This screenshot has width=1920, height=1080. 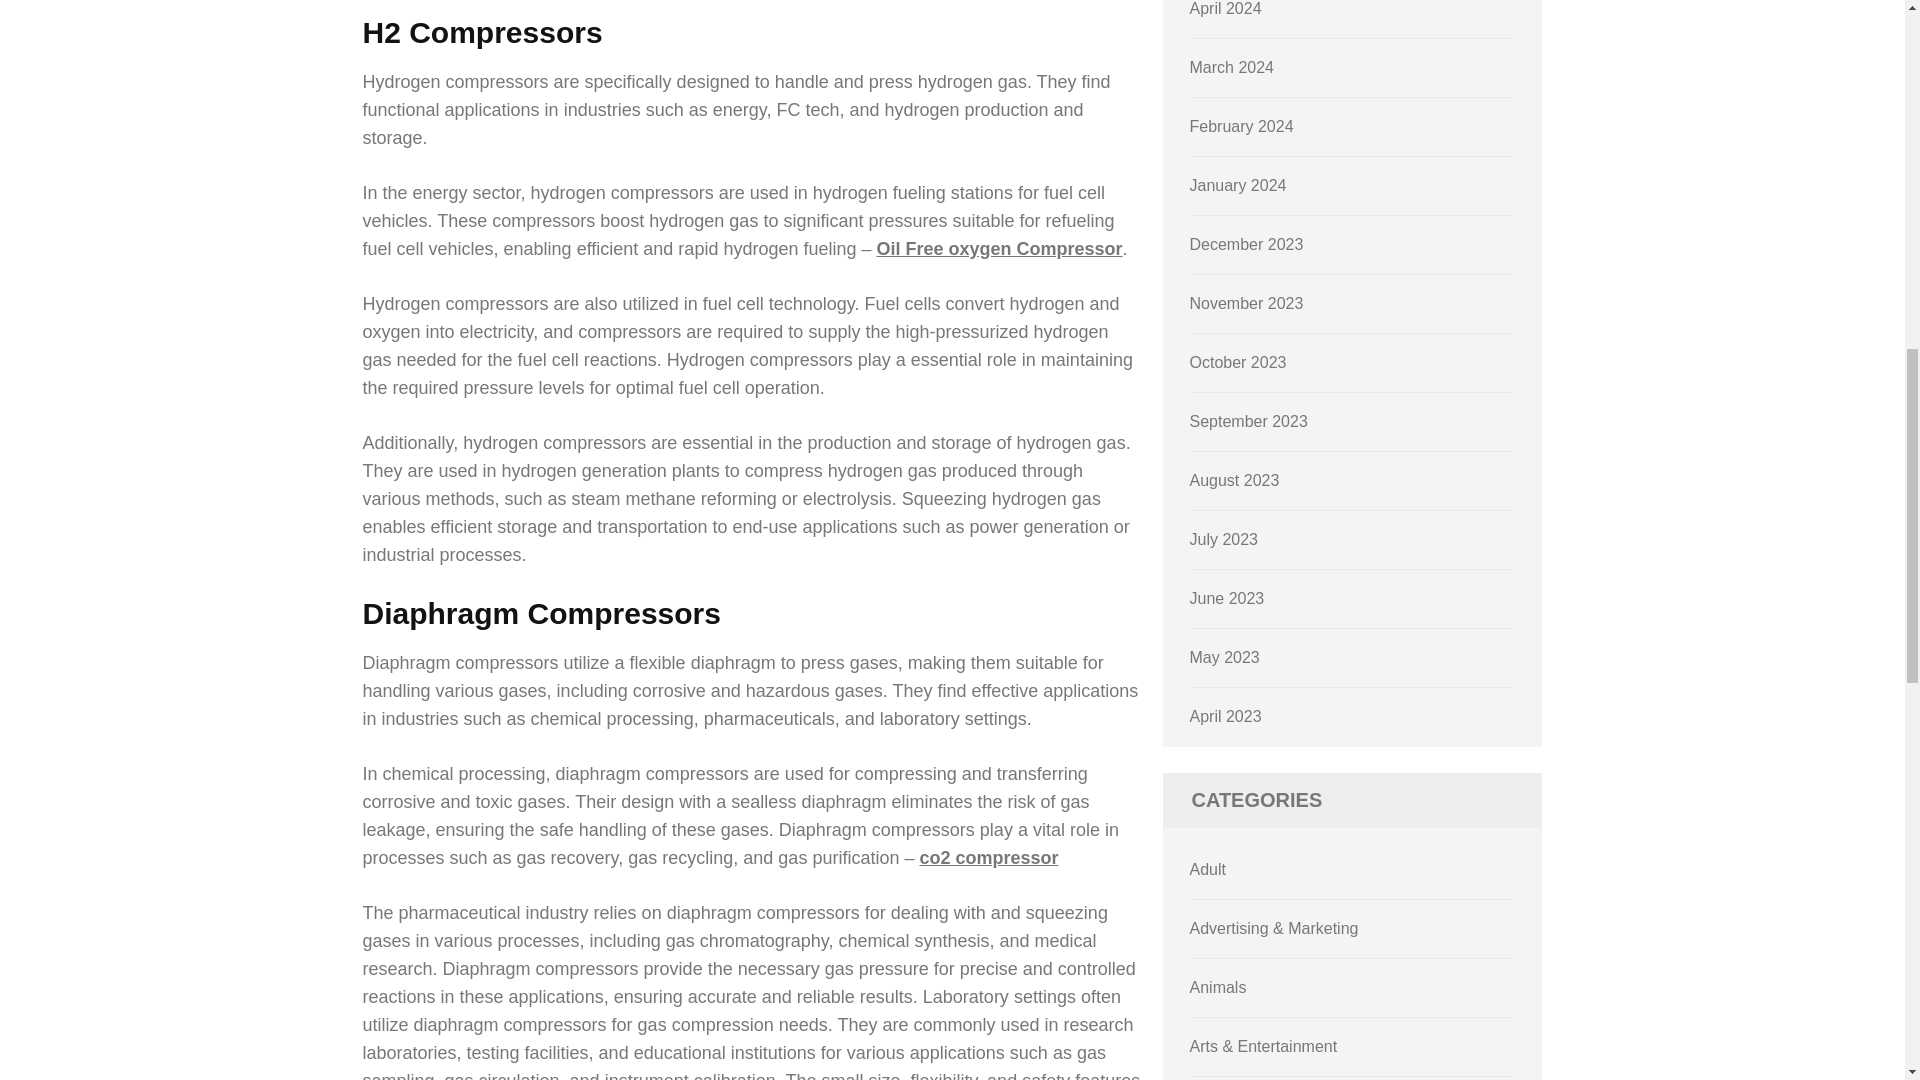 I want to click on March 2024, so click(x=1232, y=70).